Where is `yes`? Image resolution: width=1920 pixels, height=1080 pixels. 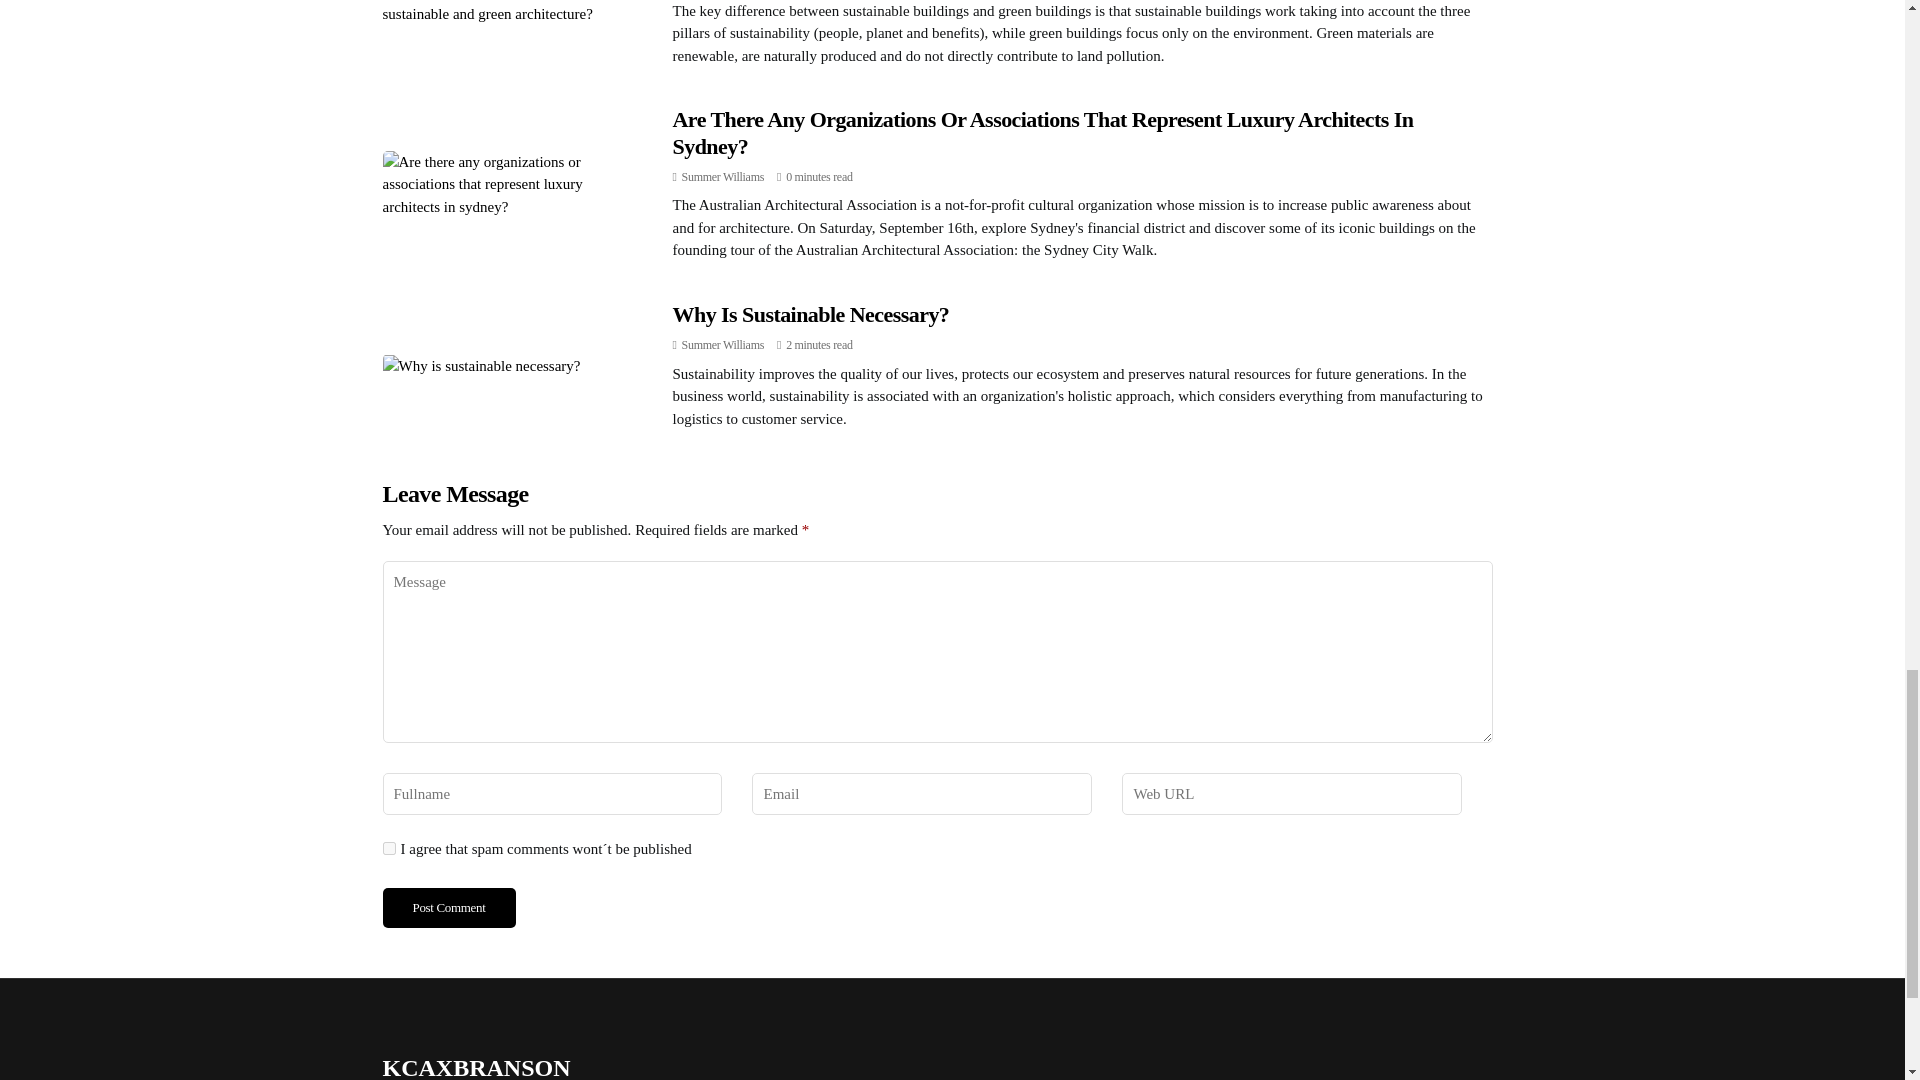
yes is located at coordinates (388, 848).